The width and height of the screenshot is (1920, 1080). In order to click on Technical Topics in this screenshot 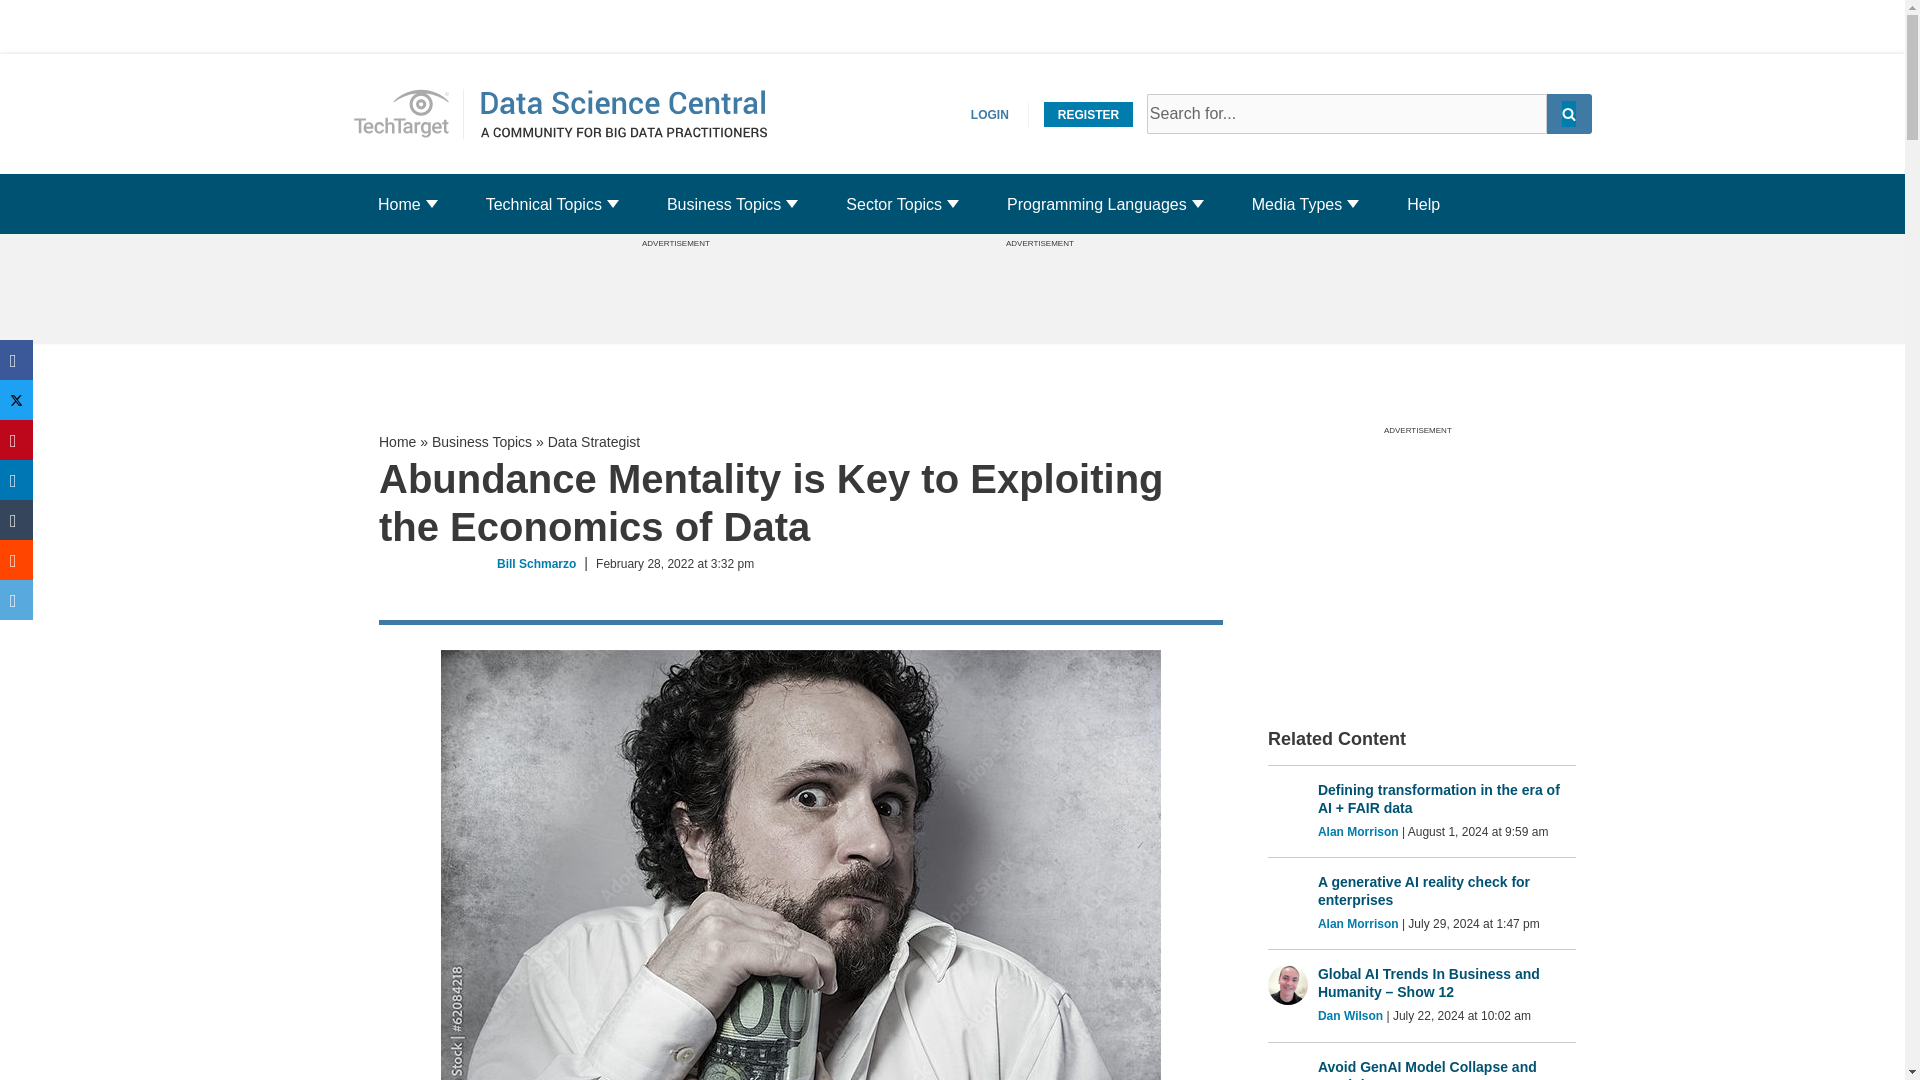, I will do `click(544, 204)`.